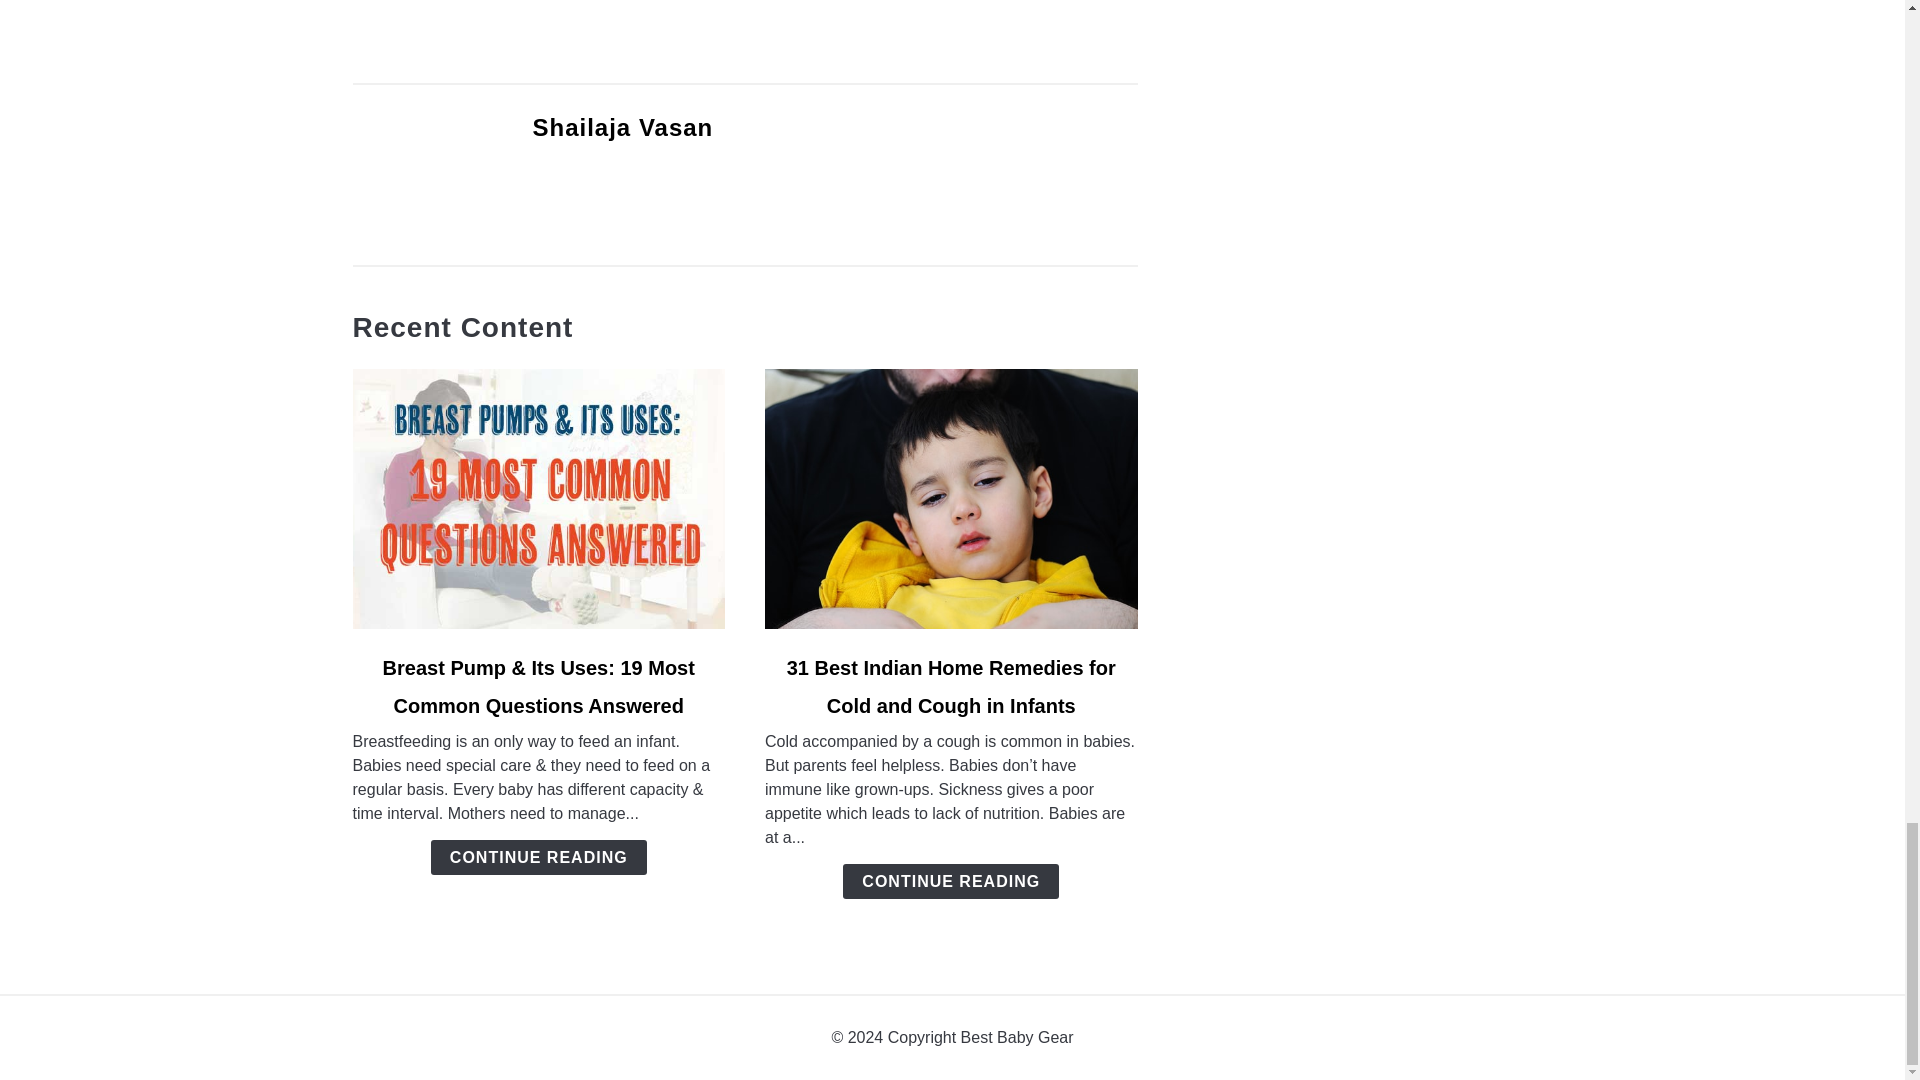 This screenshot has width=1920, height=1080. I want to click on CONTINUE READING, so click(950, 881).